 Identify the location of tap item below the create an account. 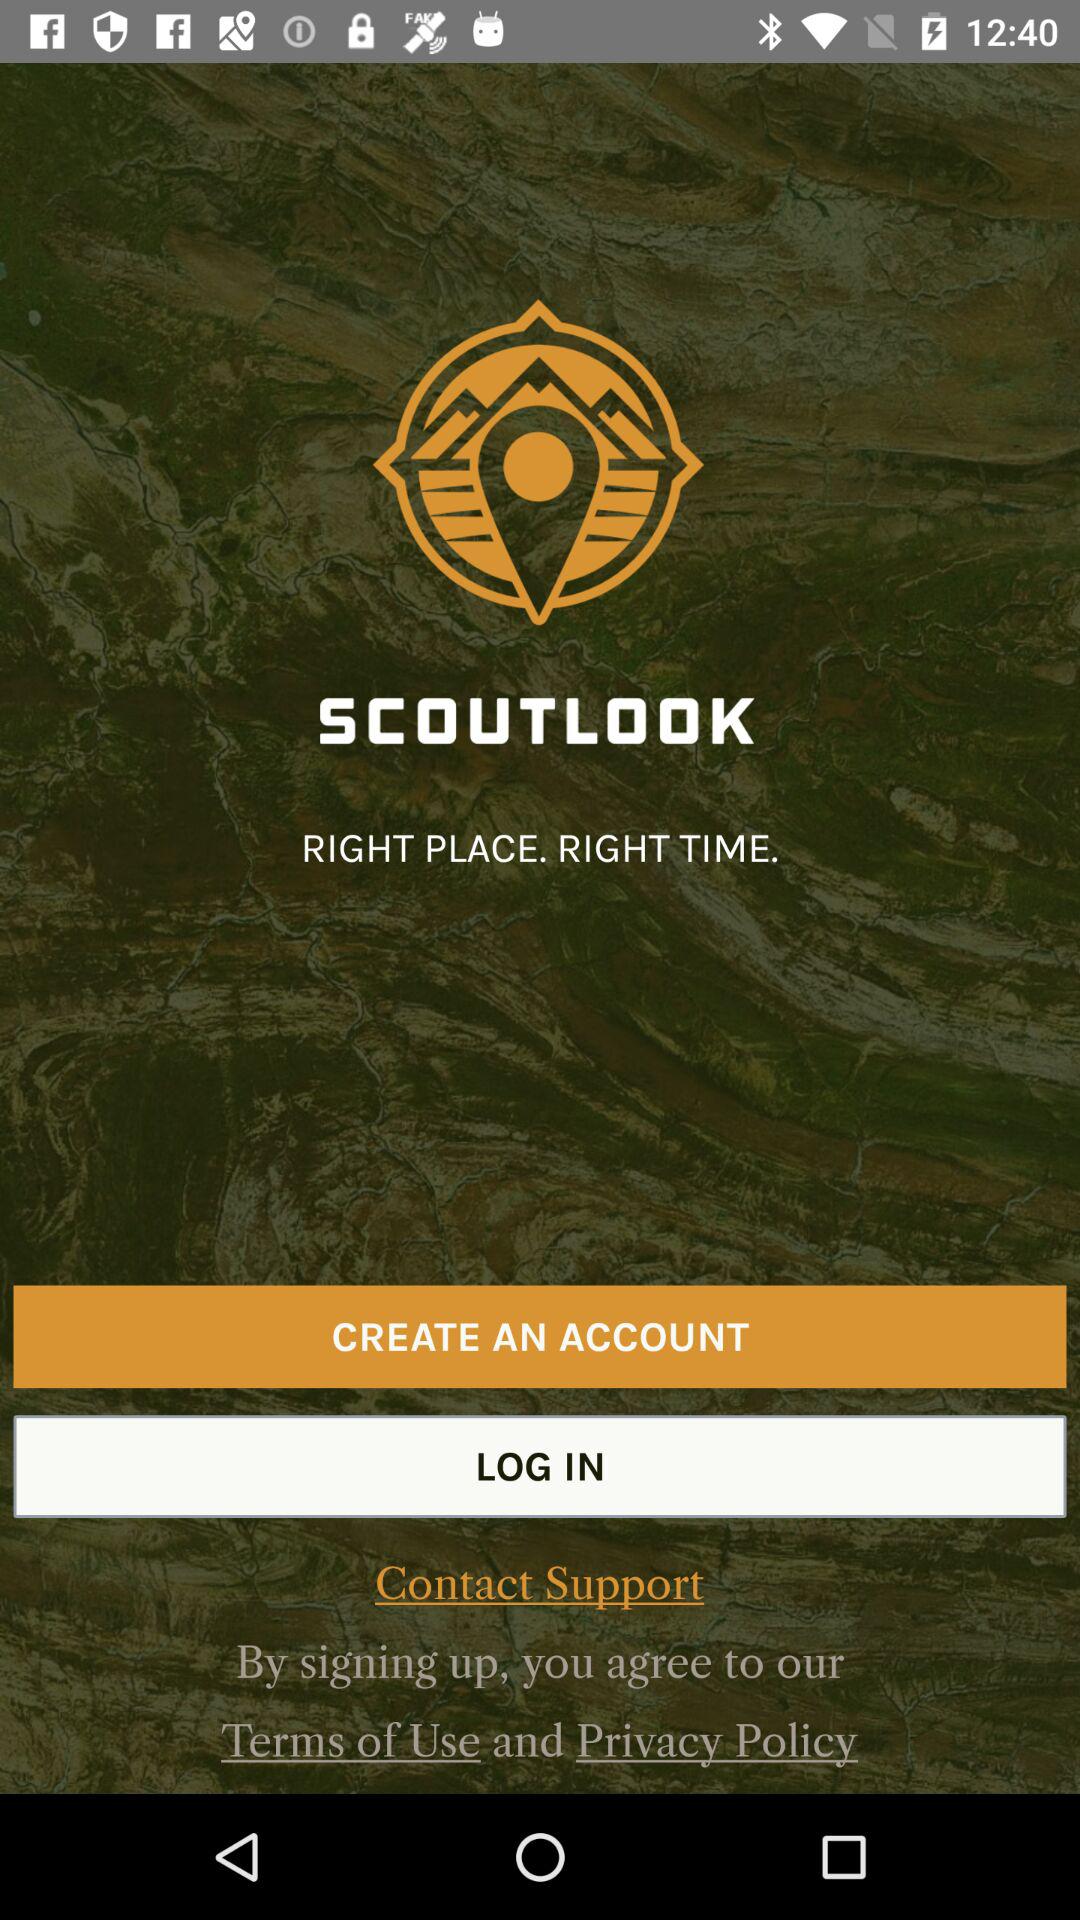
(540, 1466).